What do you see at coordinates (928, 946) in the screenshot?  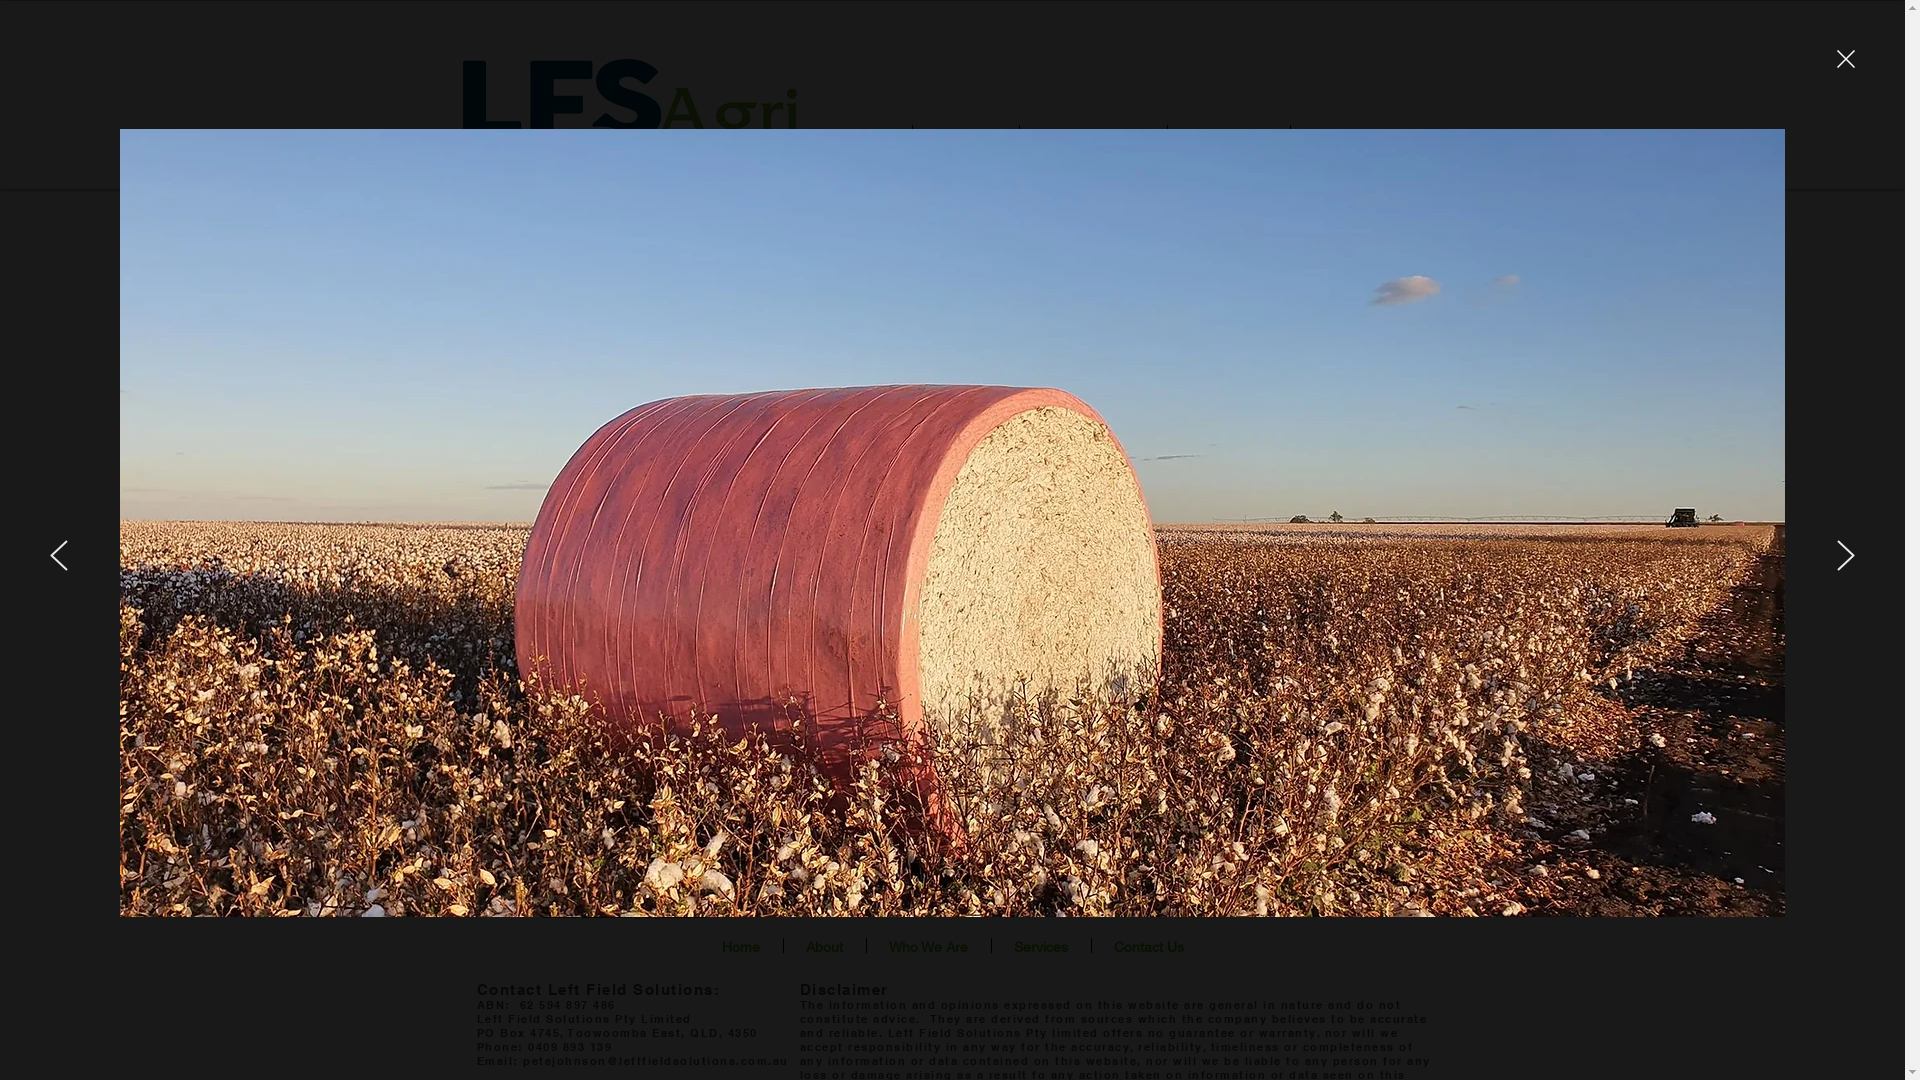 I see `Who We Are` at bounding box center [928, 946].